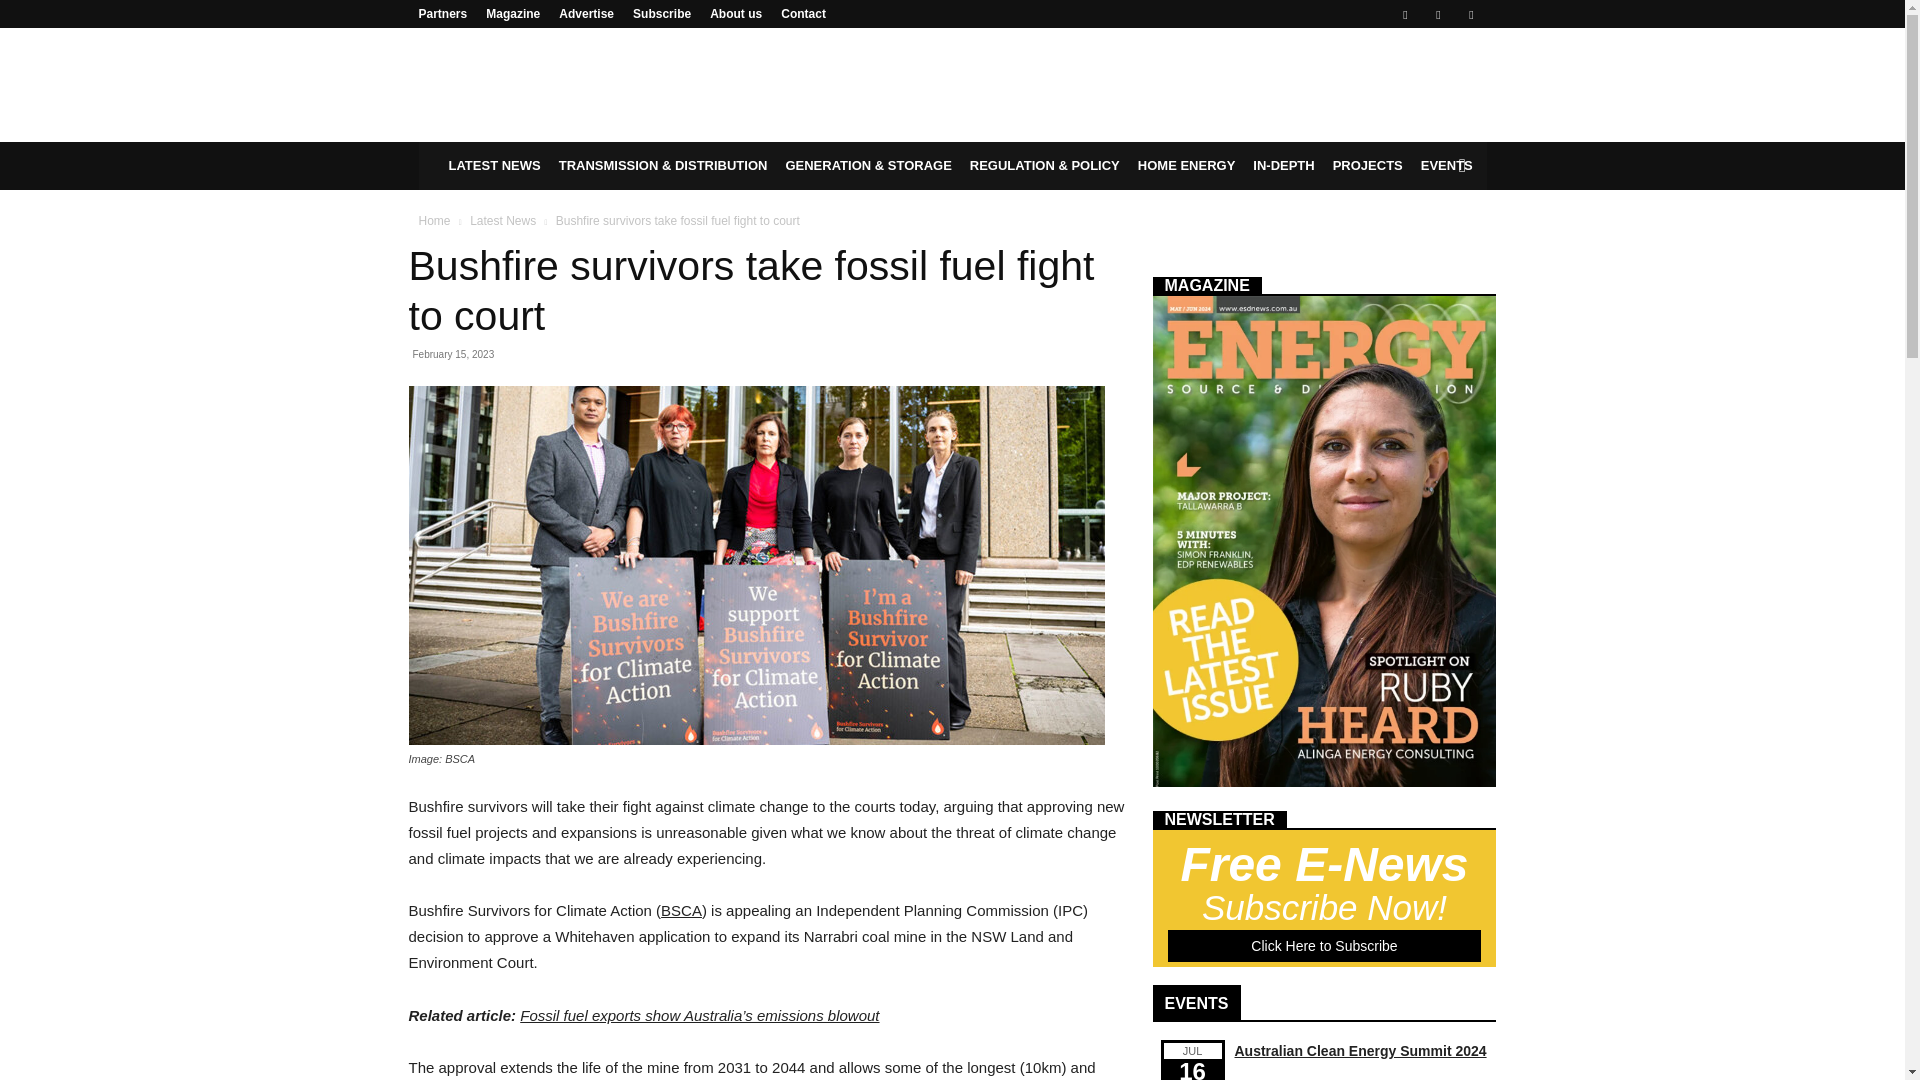 This screenshot has height=1080, width=1920. Describe the element at coordinates (1283, 166) in the screenshot. I see `IN-DEPTH` at that location.